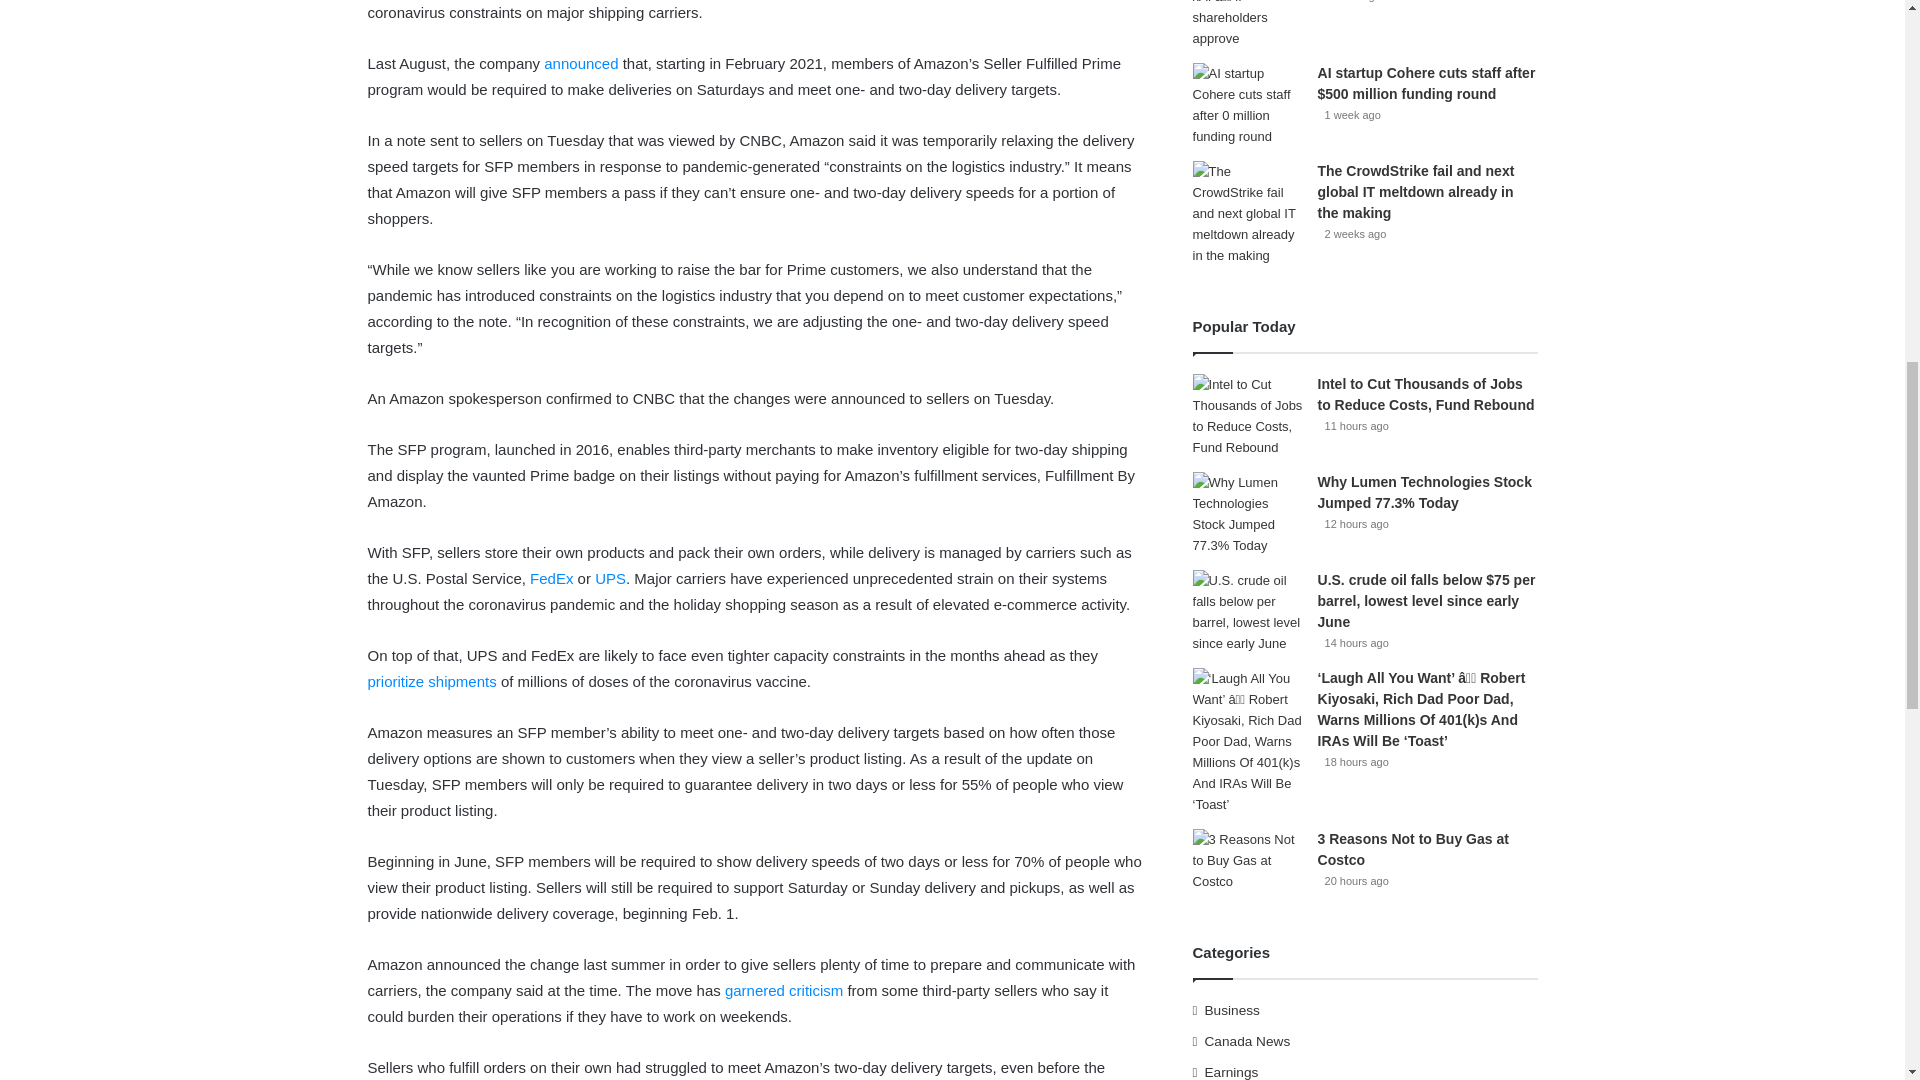 The width and height of the screenshot is (1920, 1080). Describe the element at coordinates (580, 64) in the screenshot. I see `announced` at that location.